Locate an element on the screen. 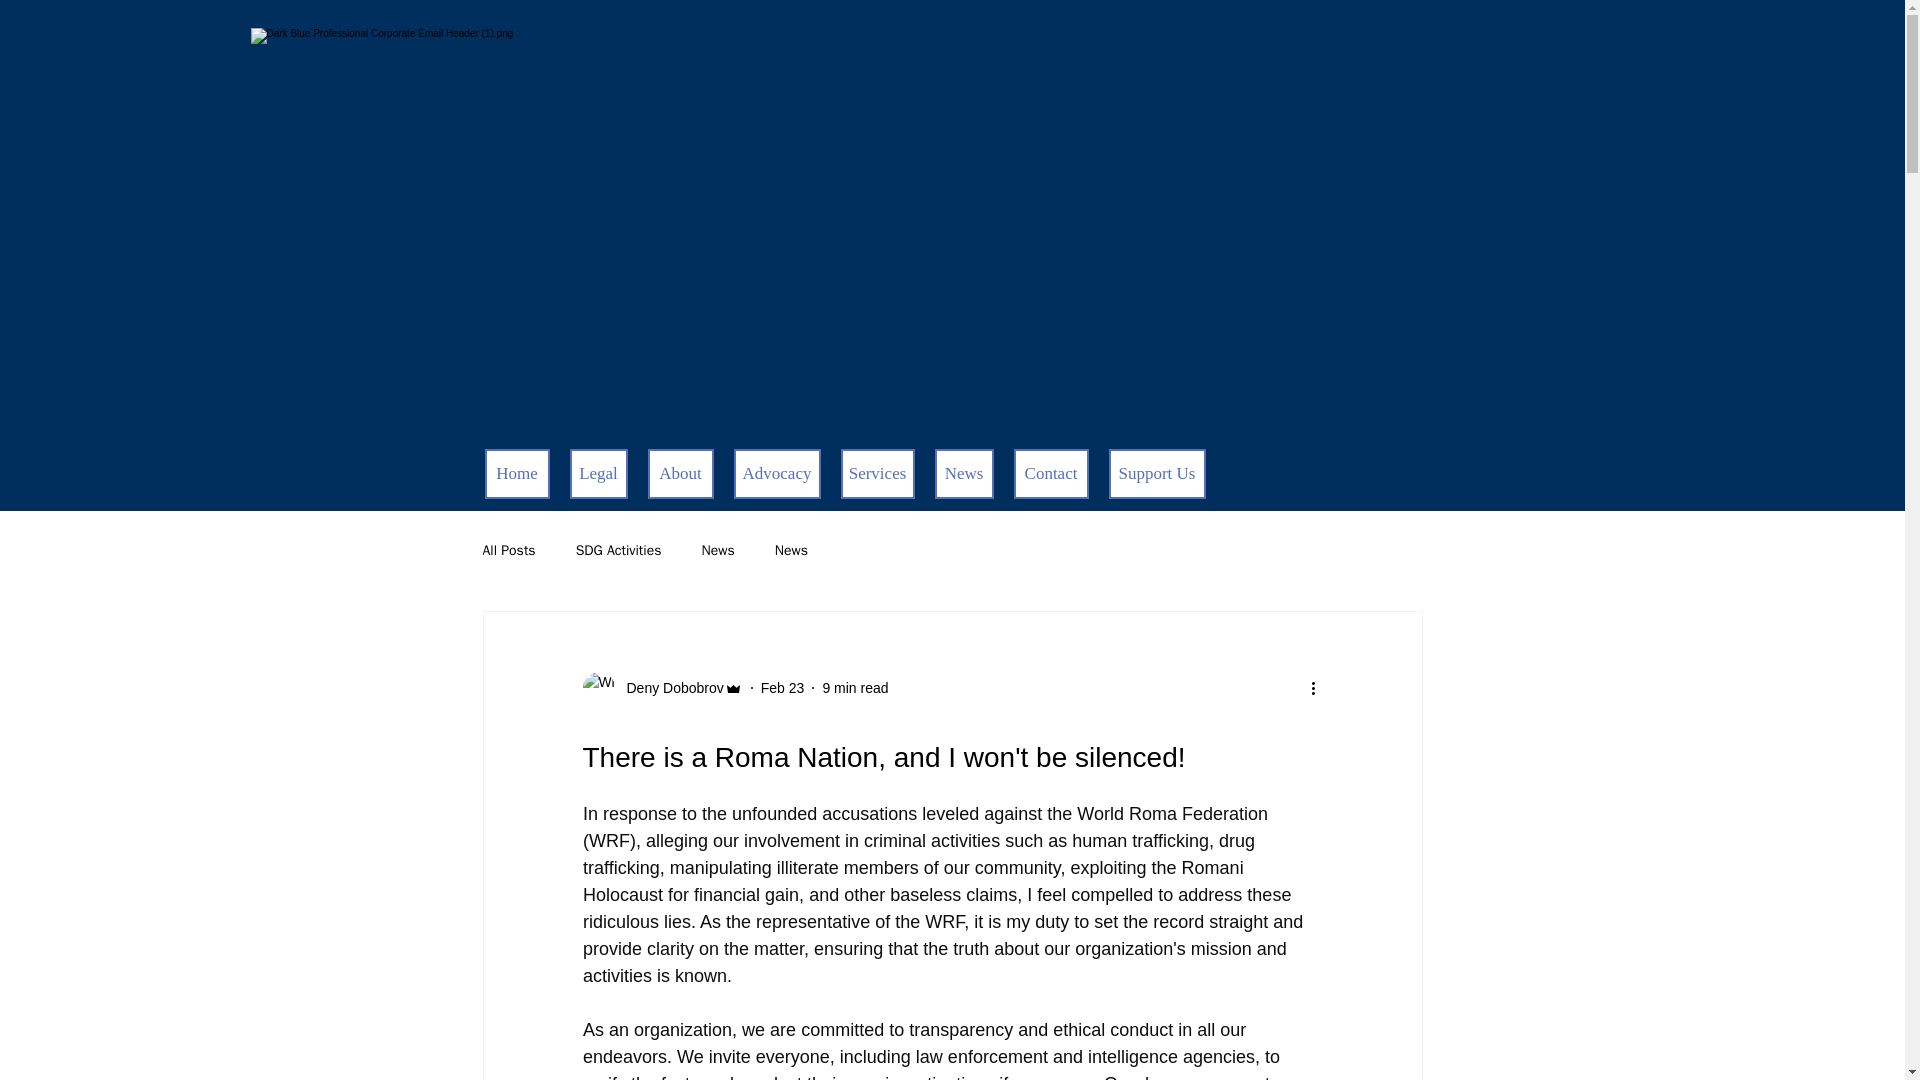  News is located at coordinates (792, 551).